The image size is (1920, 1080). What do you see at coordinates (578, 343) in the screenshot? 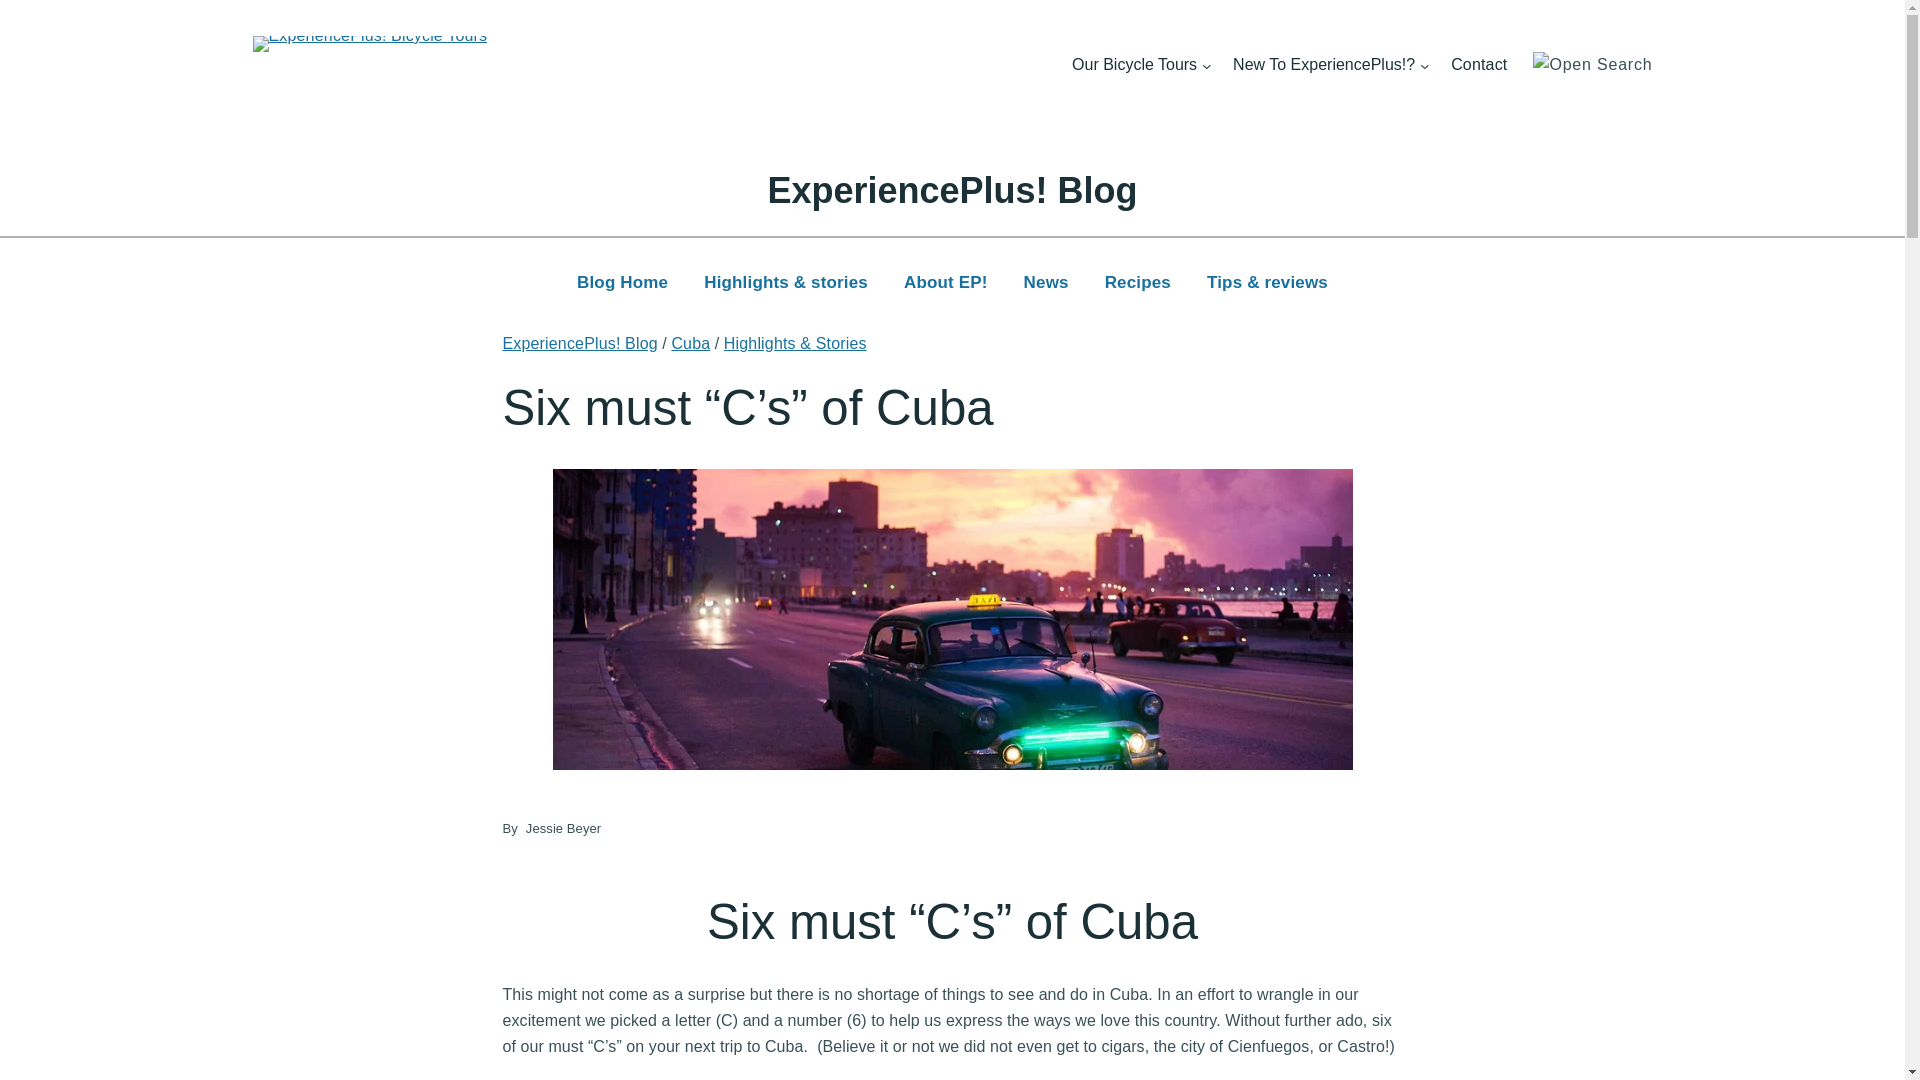
I see `ExperiencePlus! Blog` at bounding box center [578, 343].